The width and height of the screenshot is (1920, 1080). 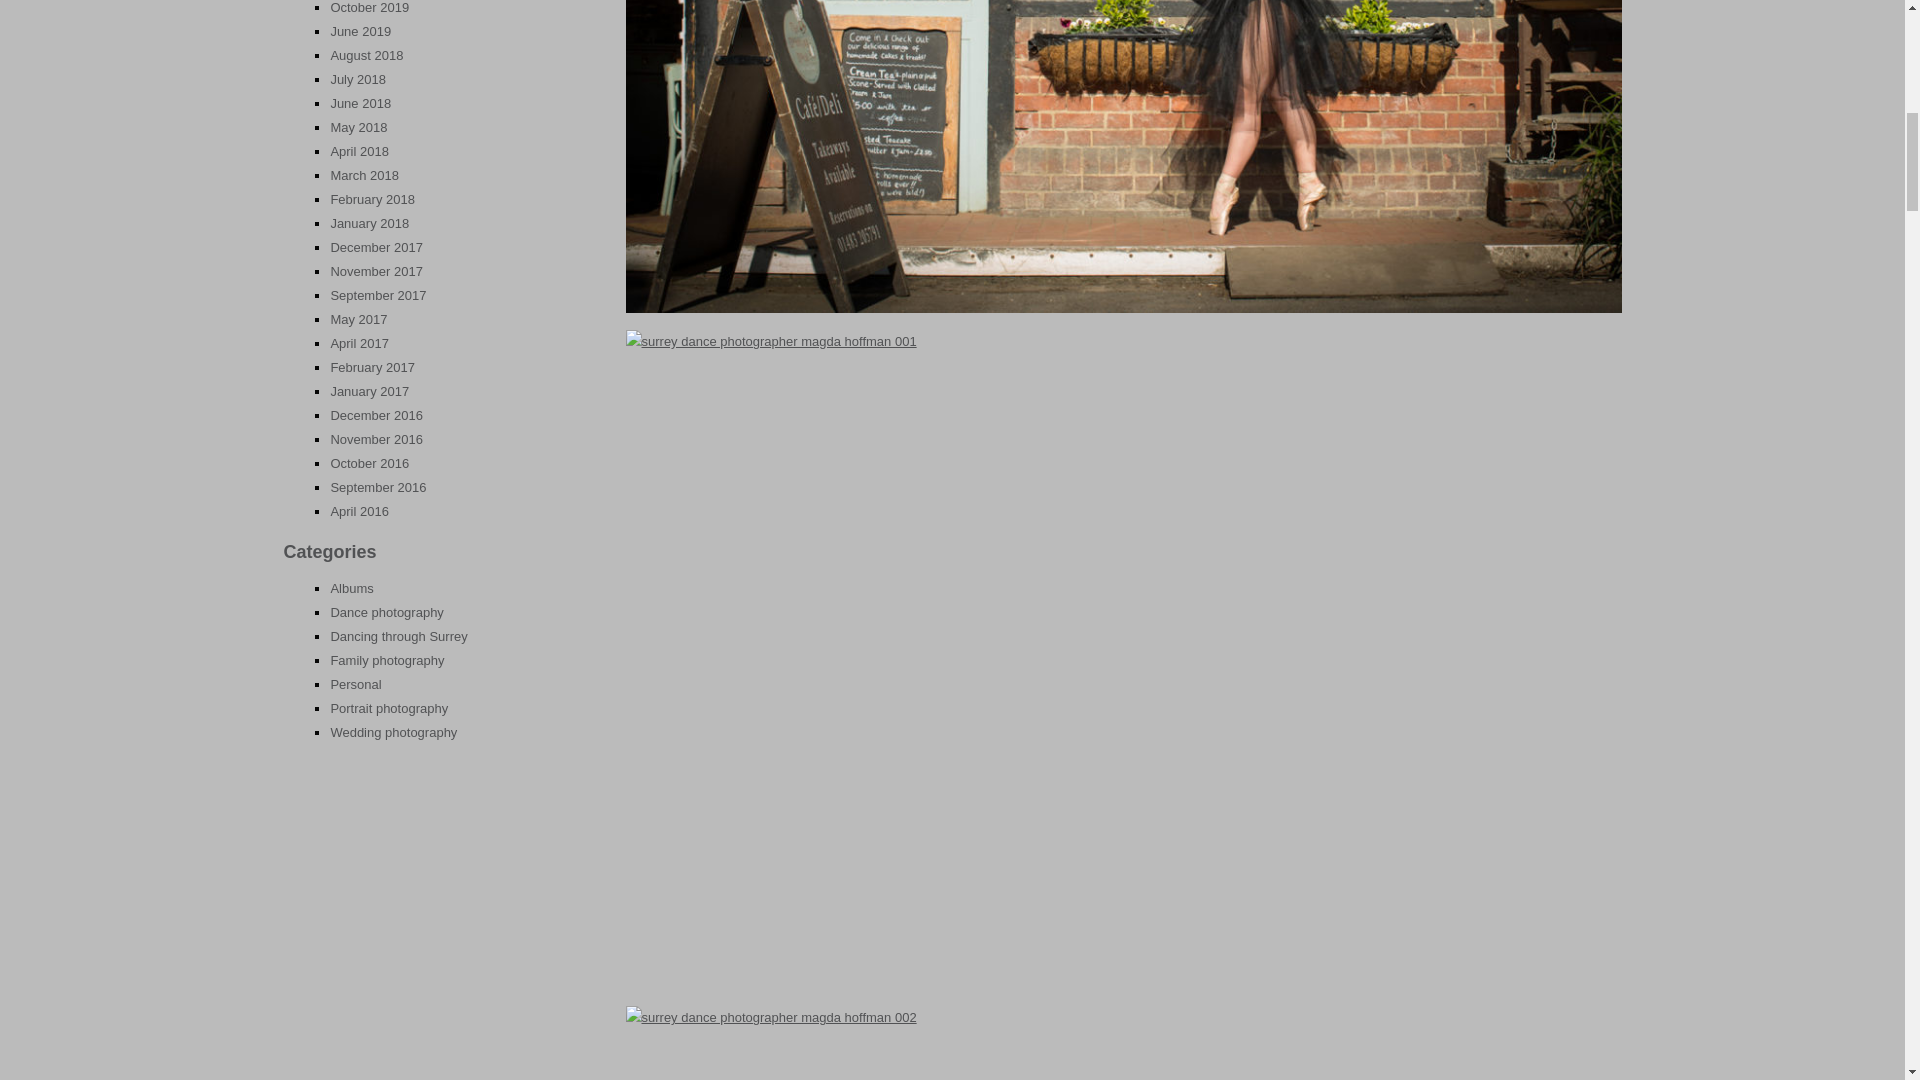 I want to click on November 2017, so click(x=376, y=270).